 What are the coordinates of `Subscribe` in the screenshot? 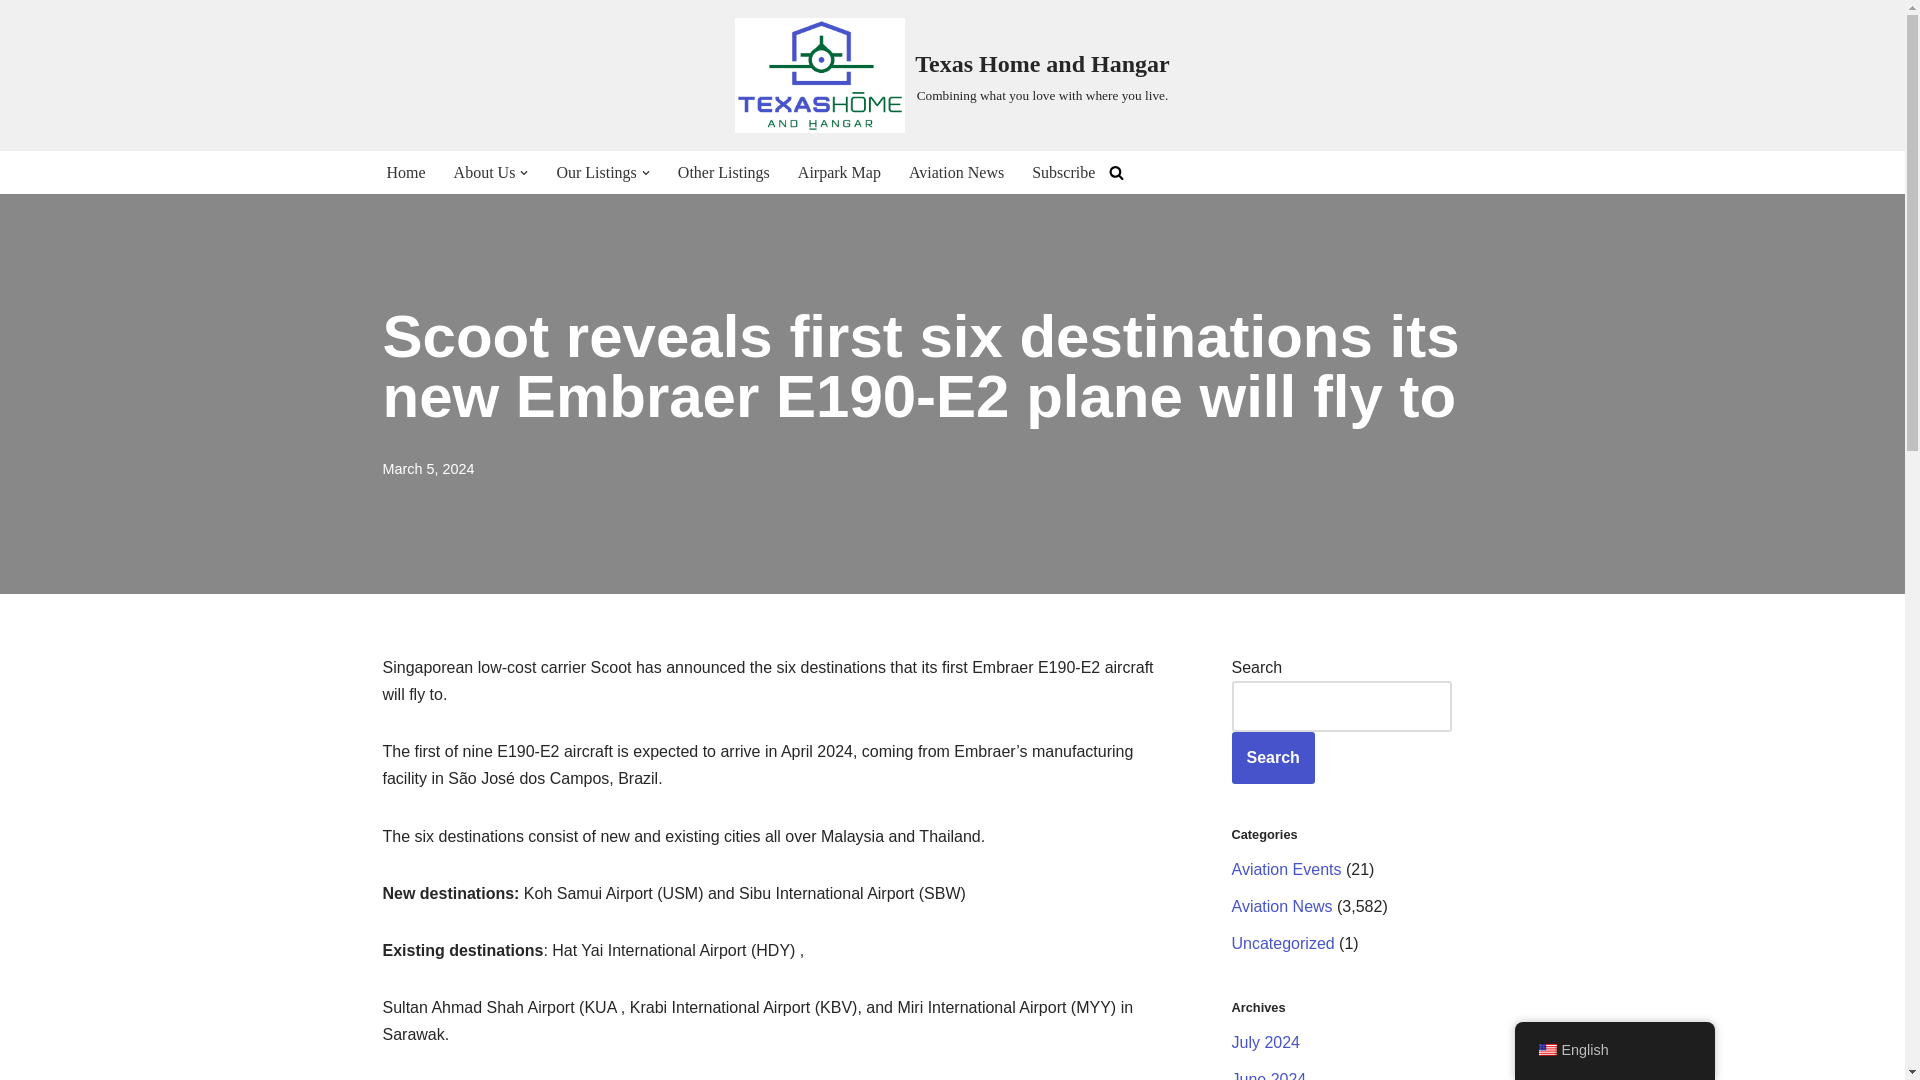 It's located at (1063, 172).